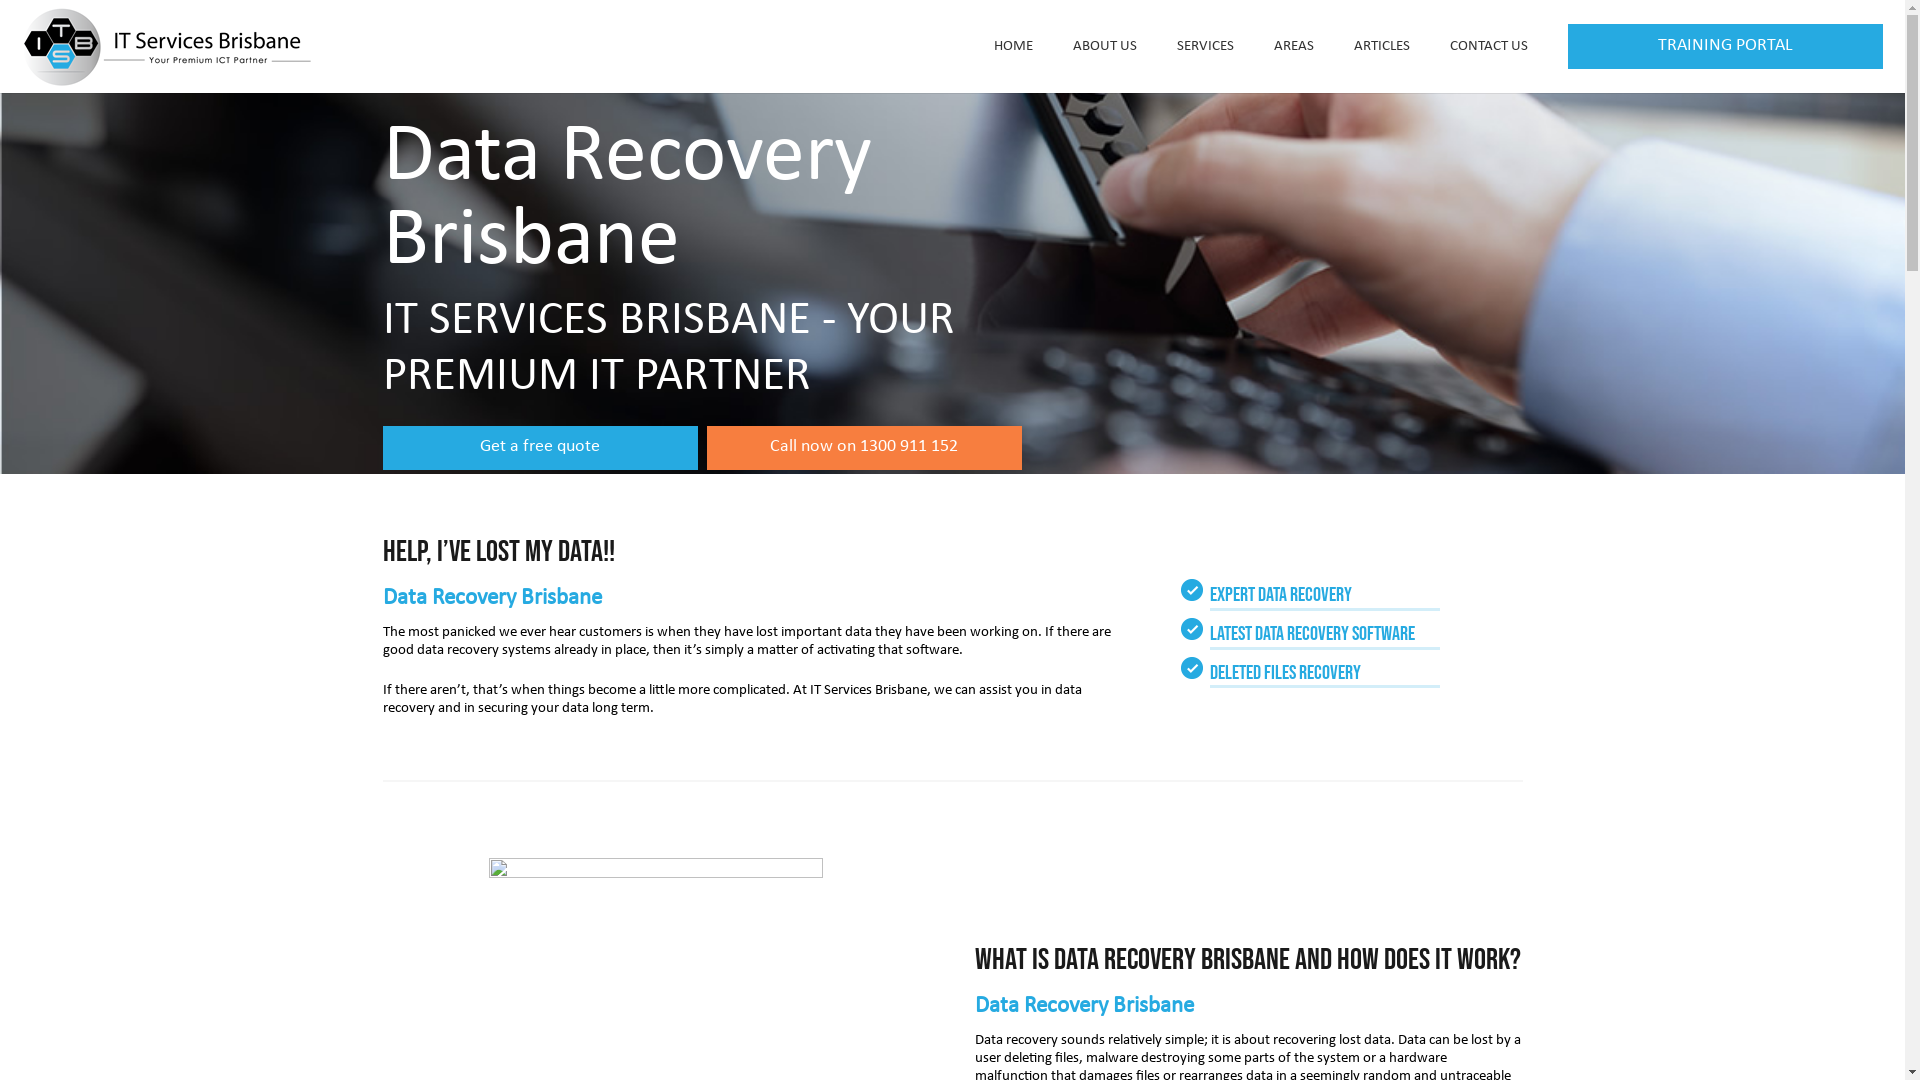 Image resolution: width=1920 pixels, height=1080 pixels. I want to click on TRAINING PORTAL, so click(1726, 46).